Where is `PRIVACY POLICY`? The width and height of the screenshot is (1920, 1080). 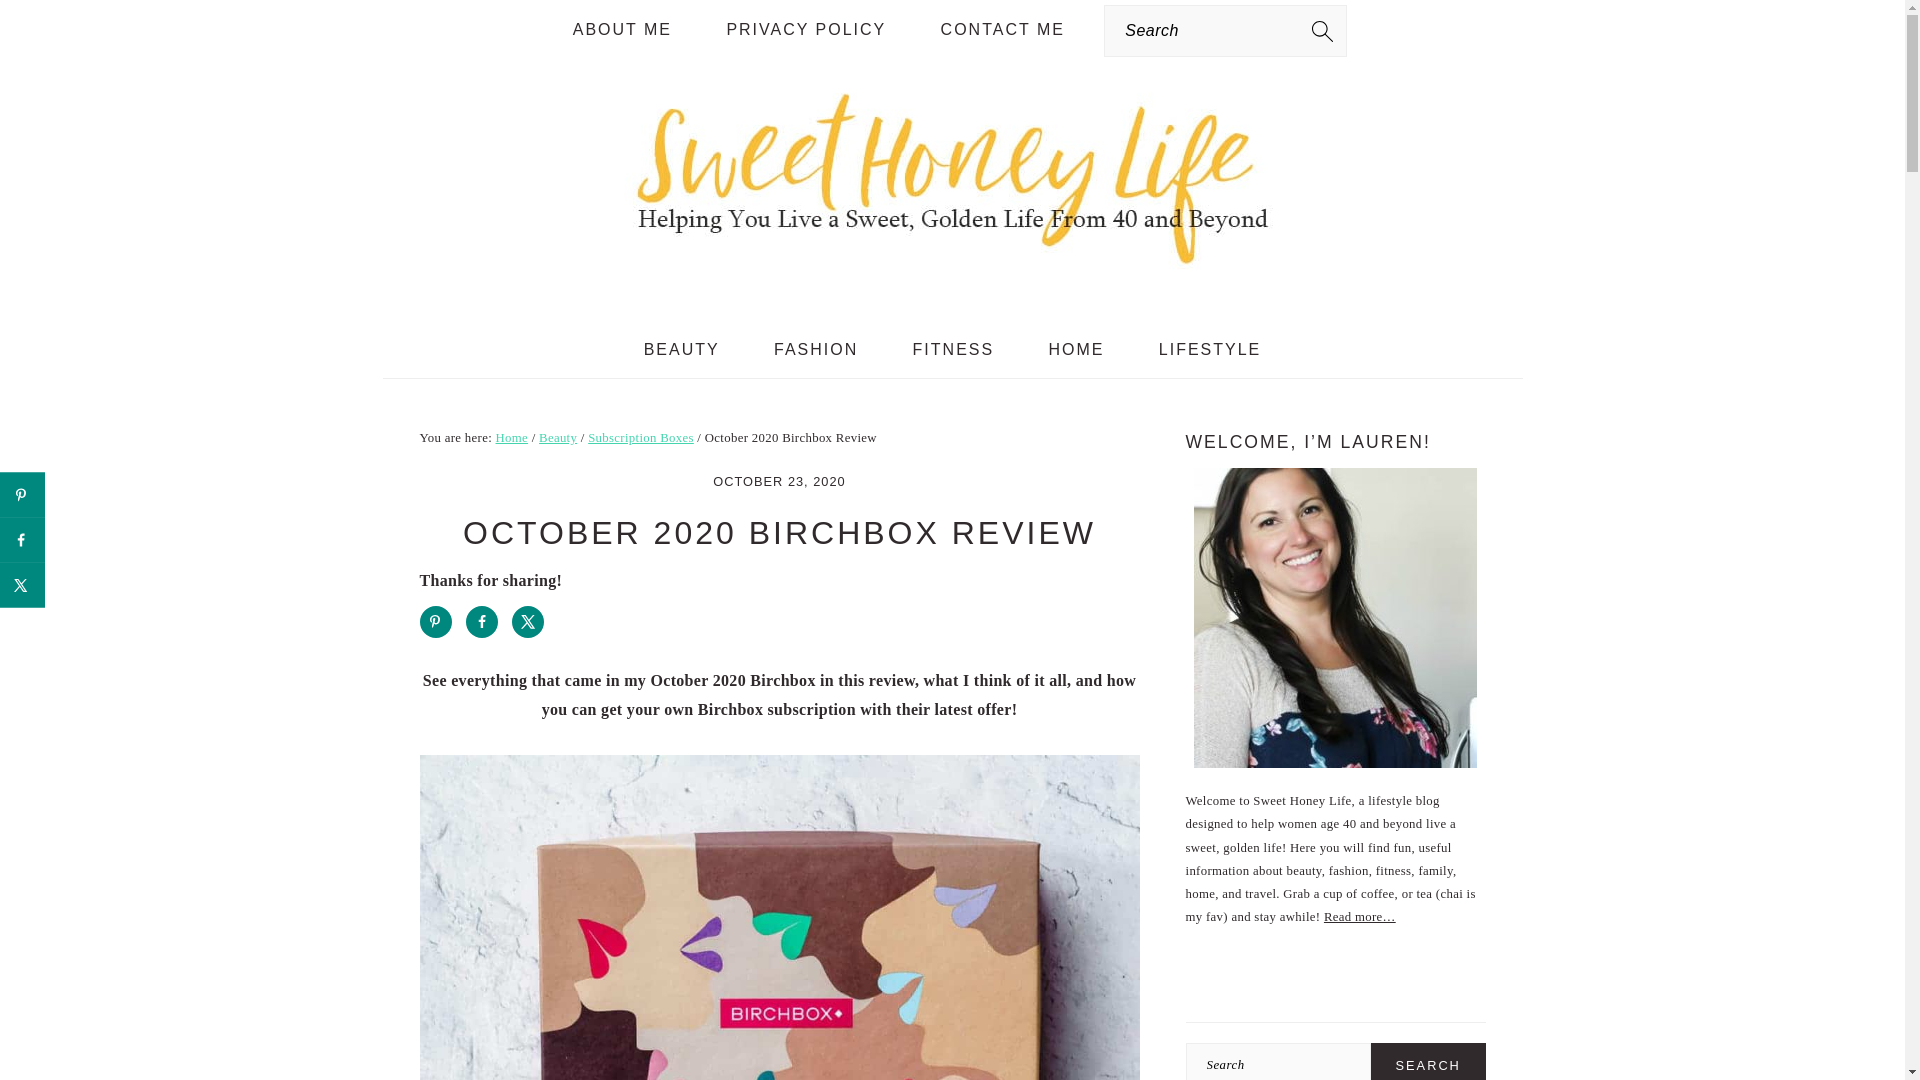
PRIVACY POLICY is located at coordinates (805, 30).